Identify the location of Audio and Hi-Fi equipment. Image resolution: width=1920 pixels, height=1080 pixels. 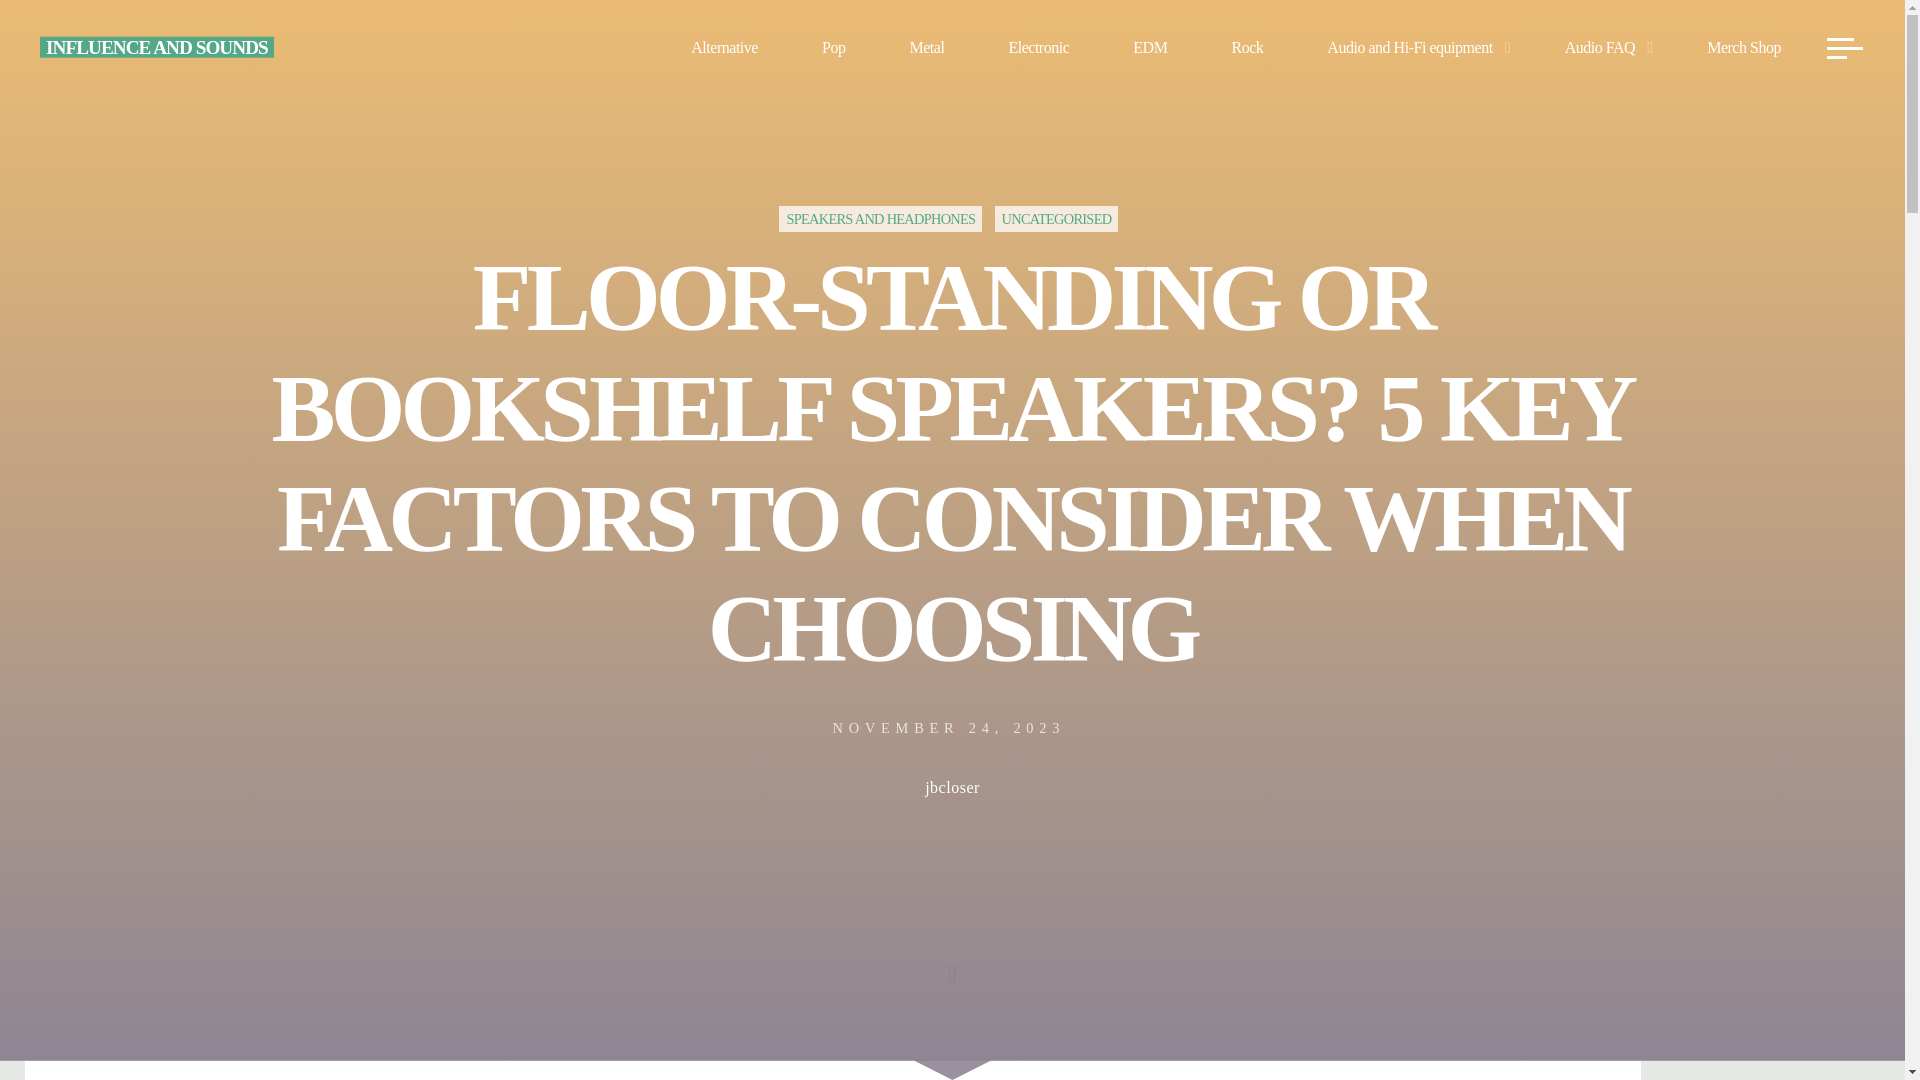
(1413, 47).